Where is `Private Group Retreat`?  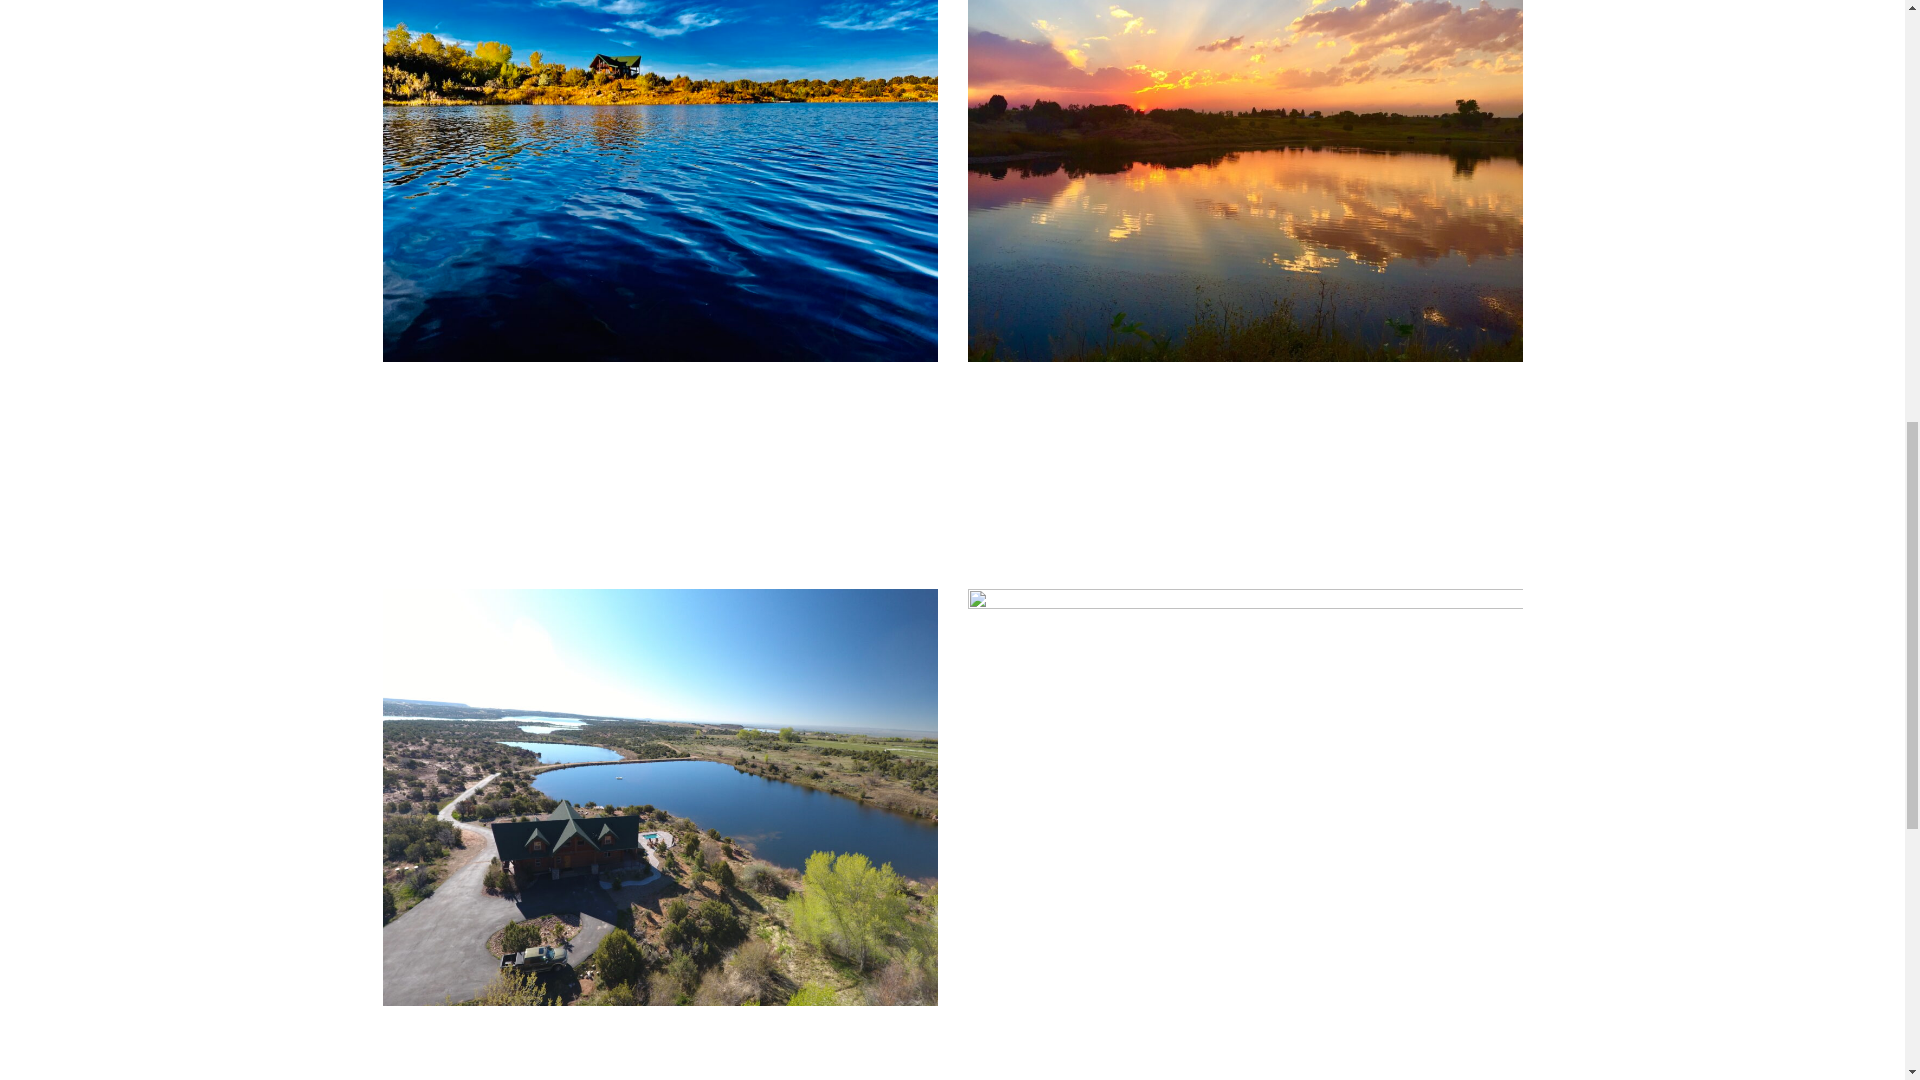 Private Group Retreat is located at coordinates (659, 180).